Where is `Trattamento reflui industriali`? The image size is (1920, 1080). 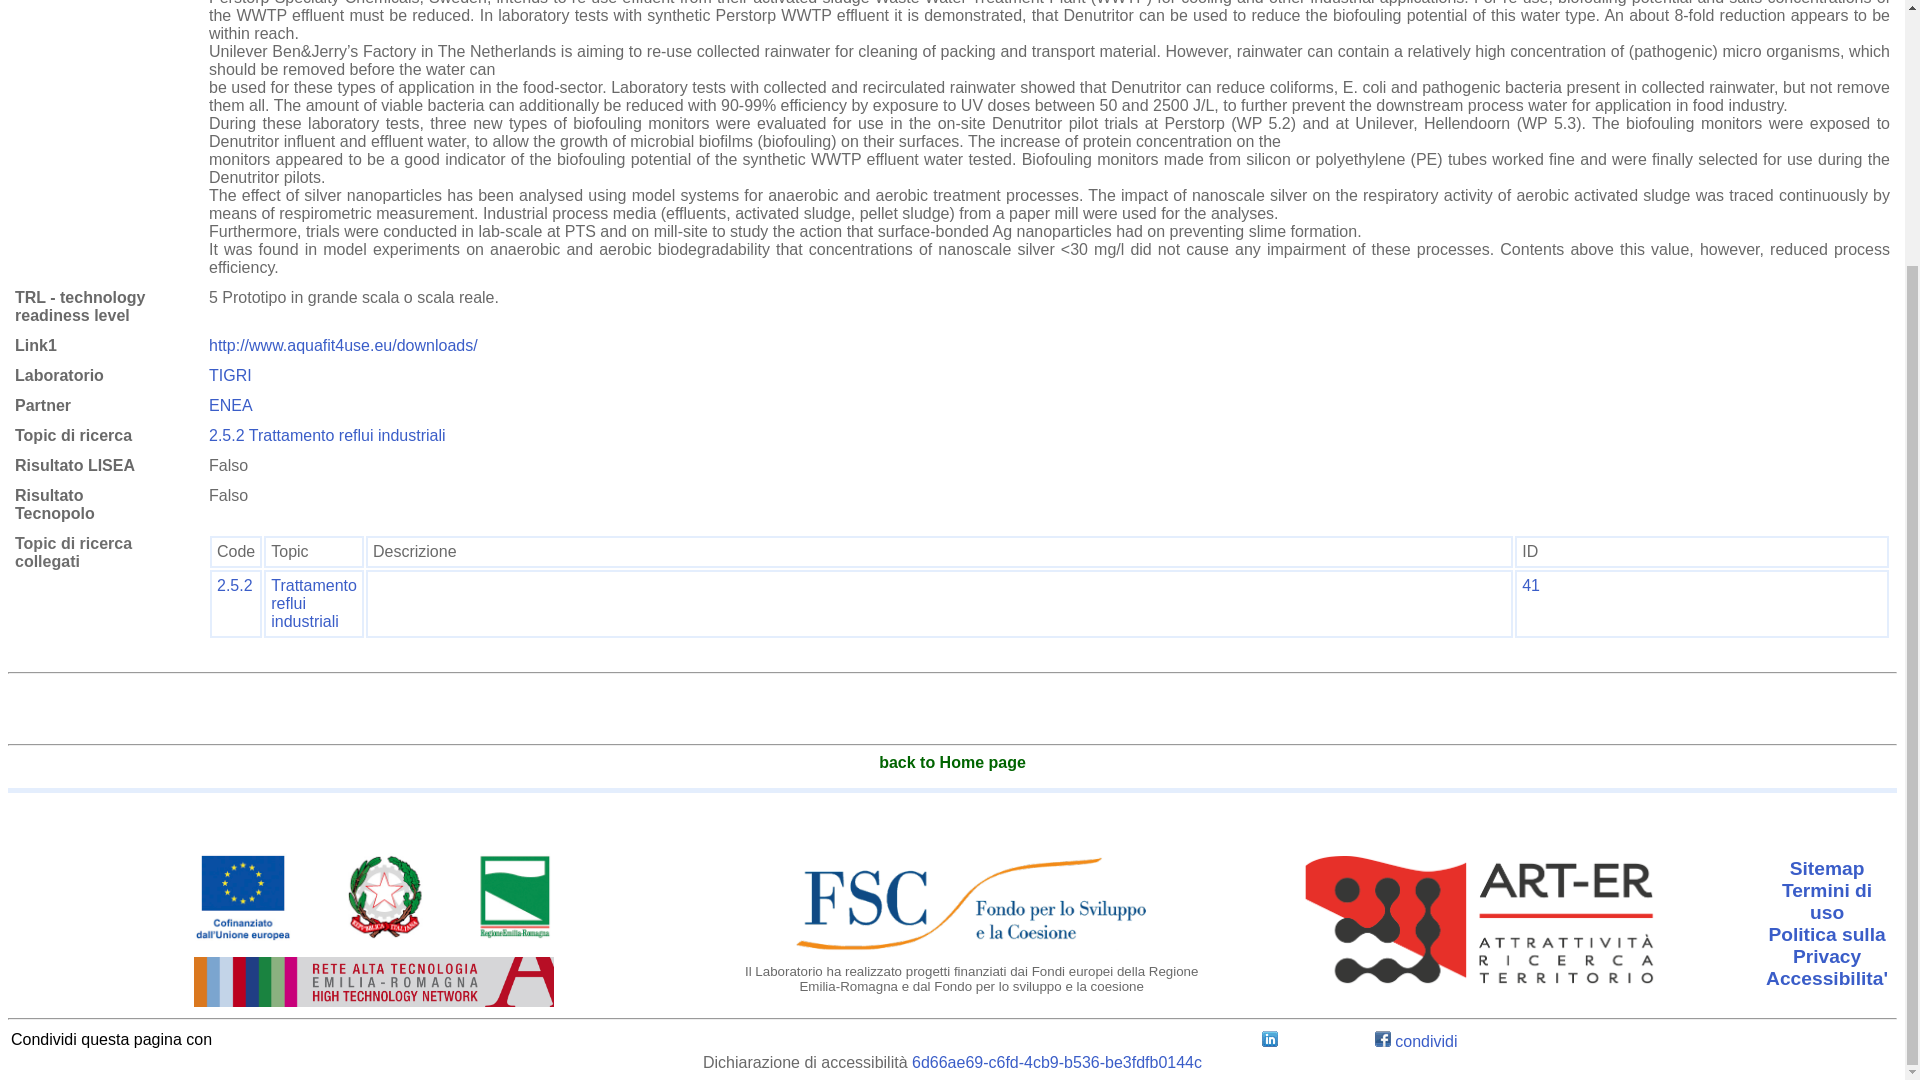
Trattamento reflui industriali is located at coordinates (314, 602).